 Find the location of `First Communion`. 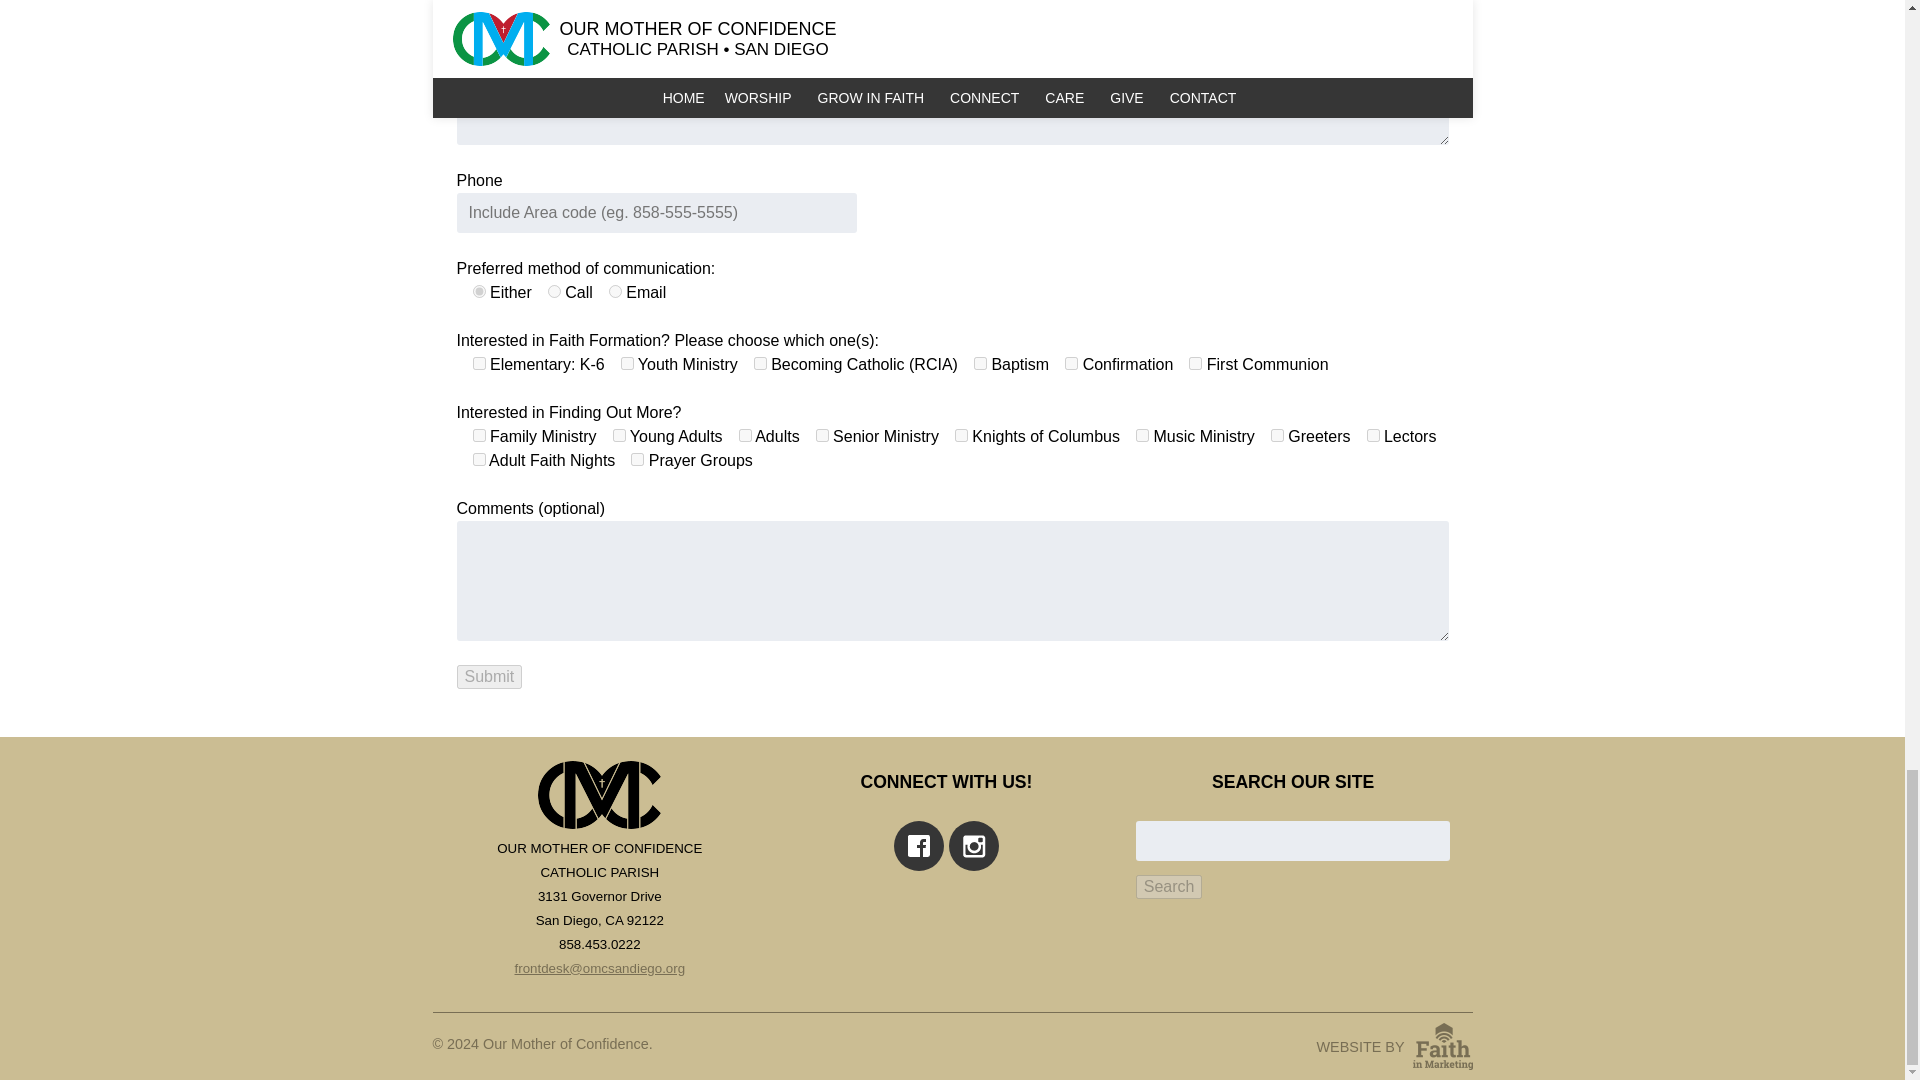

First Communion is located at coordinates (1194, 364).